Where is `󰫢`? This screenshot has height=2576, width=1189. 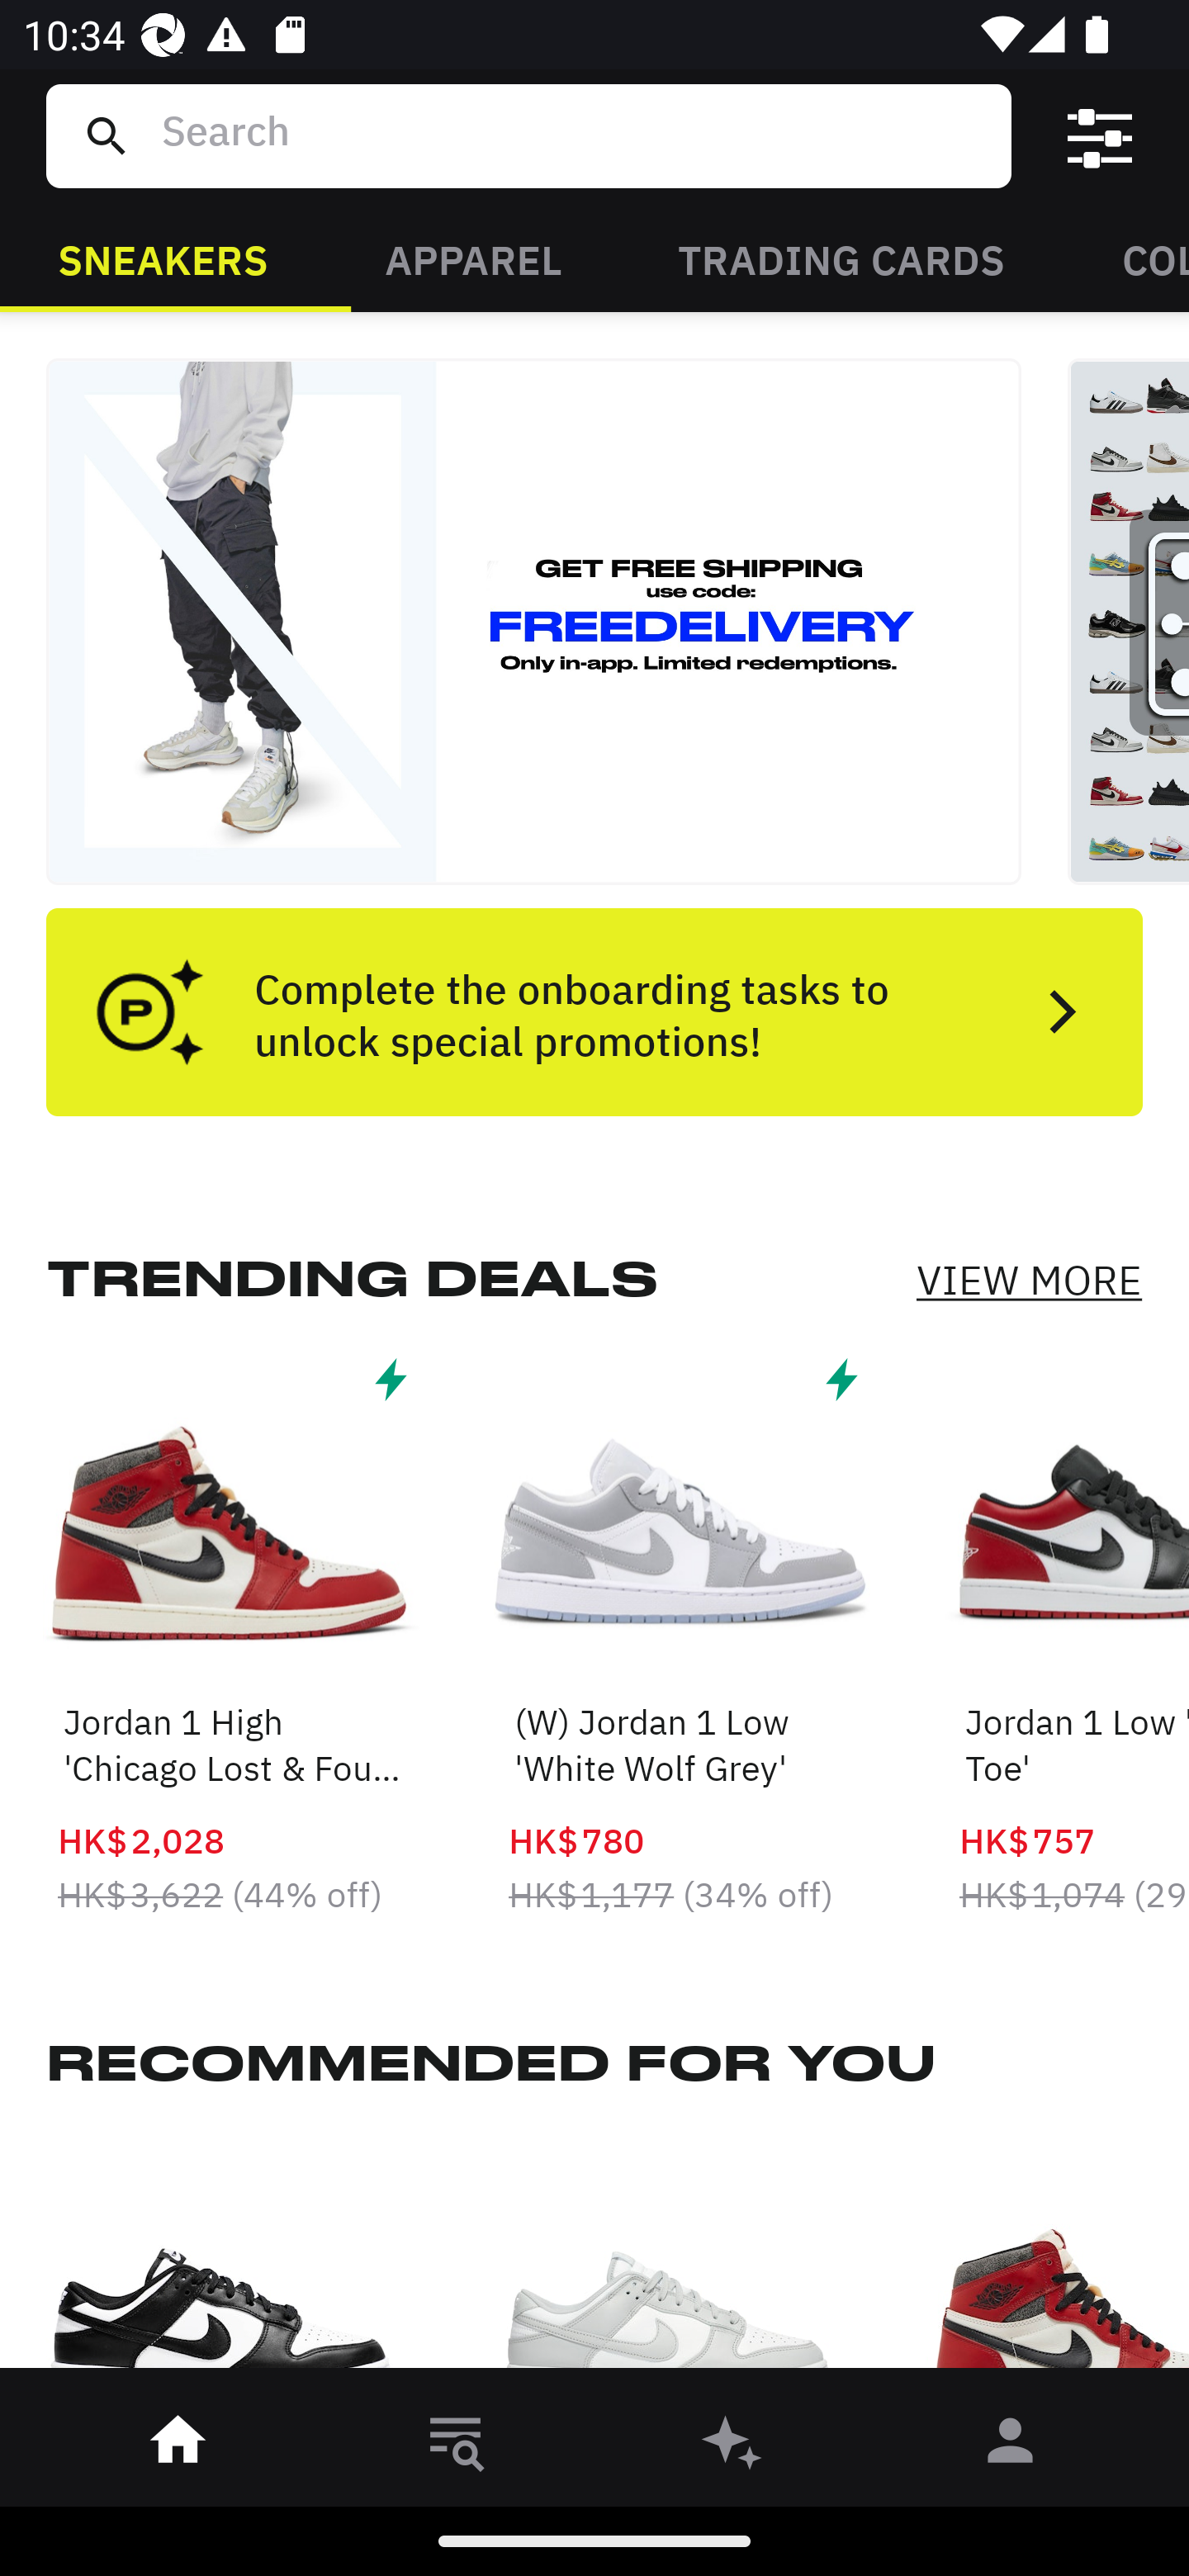
󰫢 is located at coordinates (733, 2446).